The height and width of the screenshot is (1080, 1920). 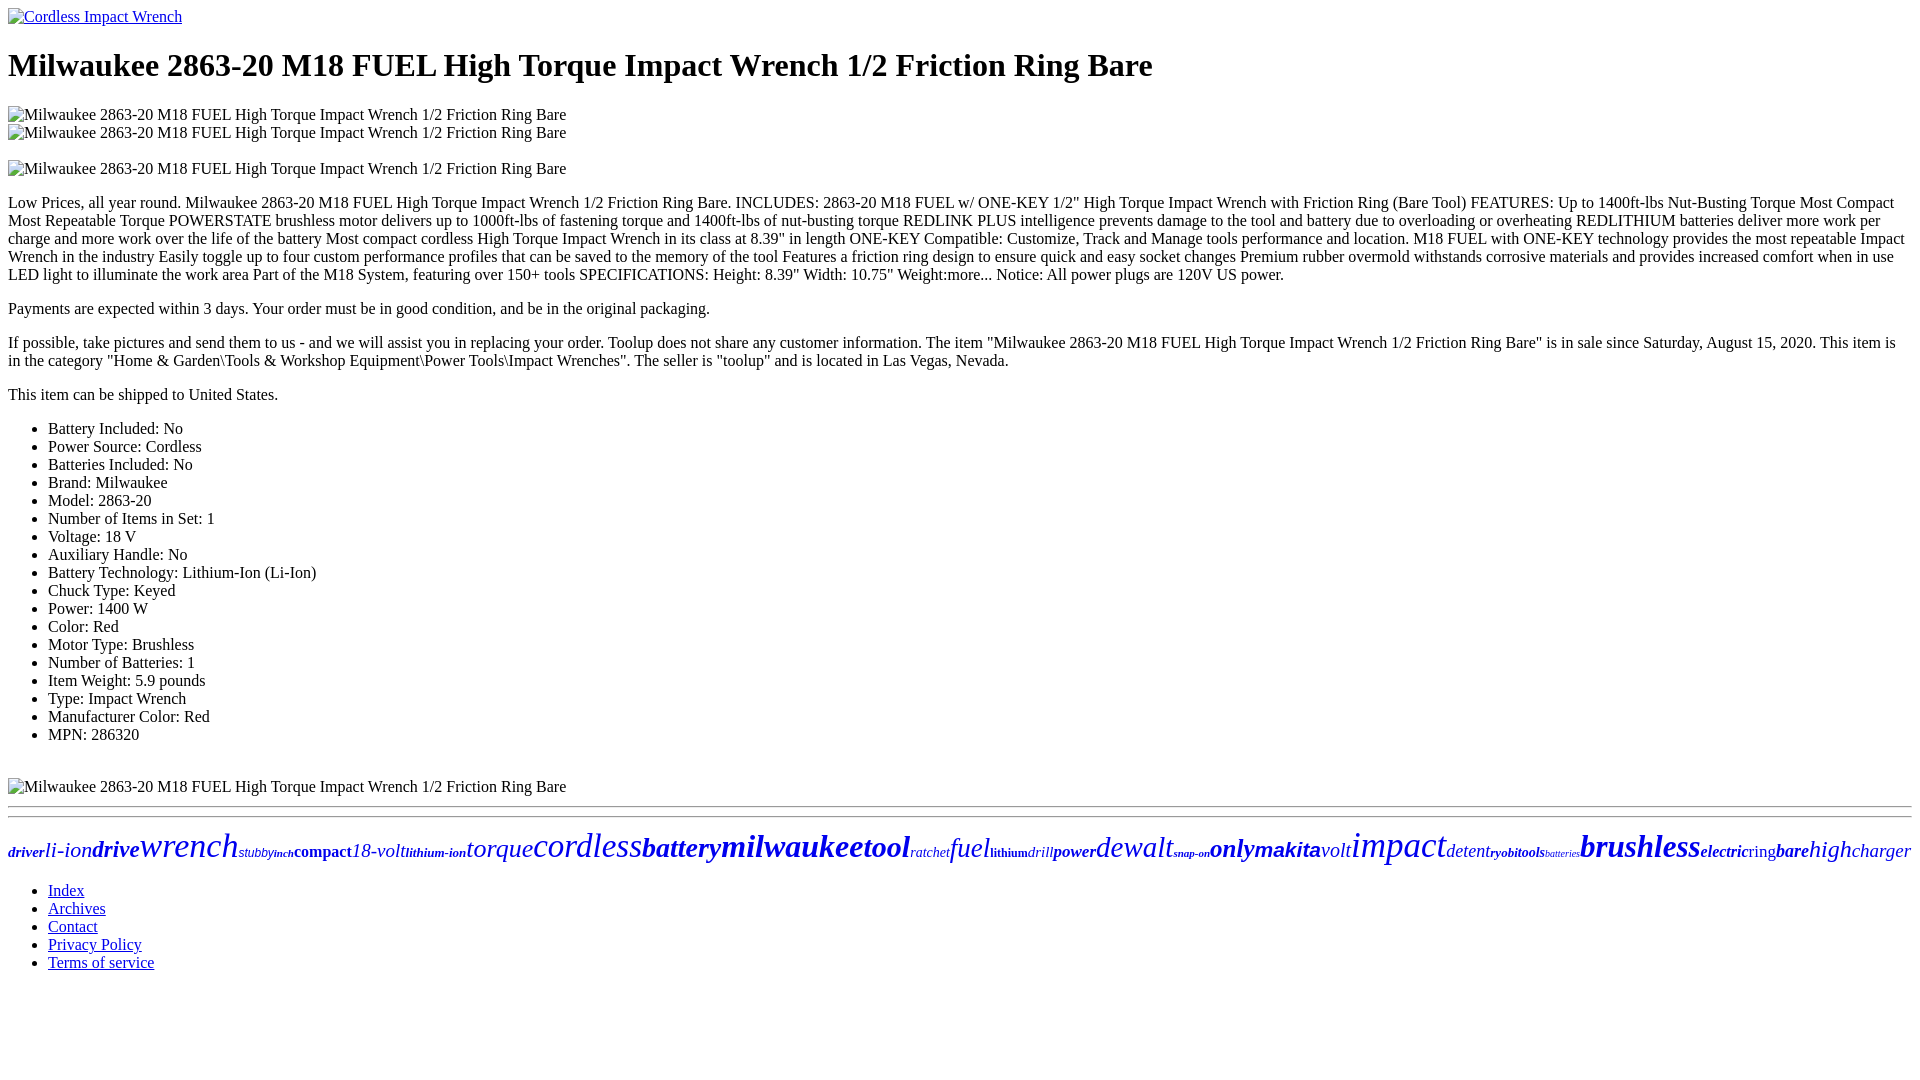 What do you see at coordinates (436, 852) in the screenshot?
I see `lithium-ion` at bounding box center [436, 852].